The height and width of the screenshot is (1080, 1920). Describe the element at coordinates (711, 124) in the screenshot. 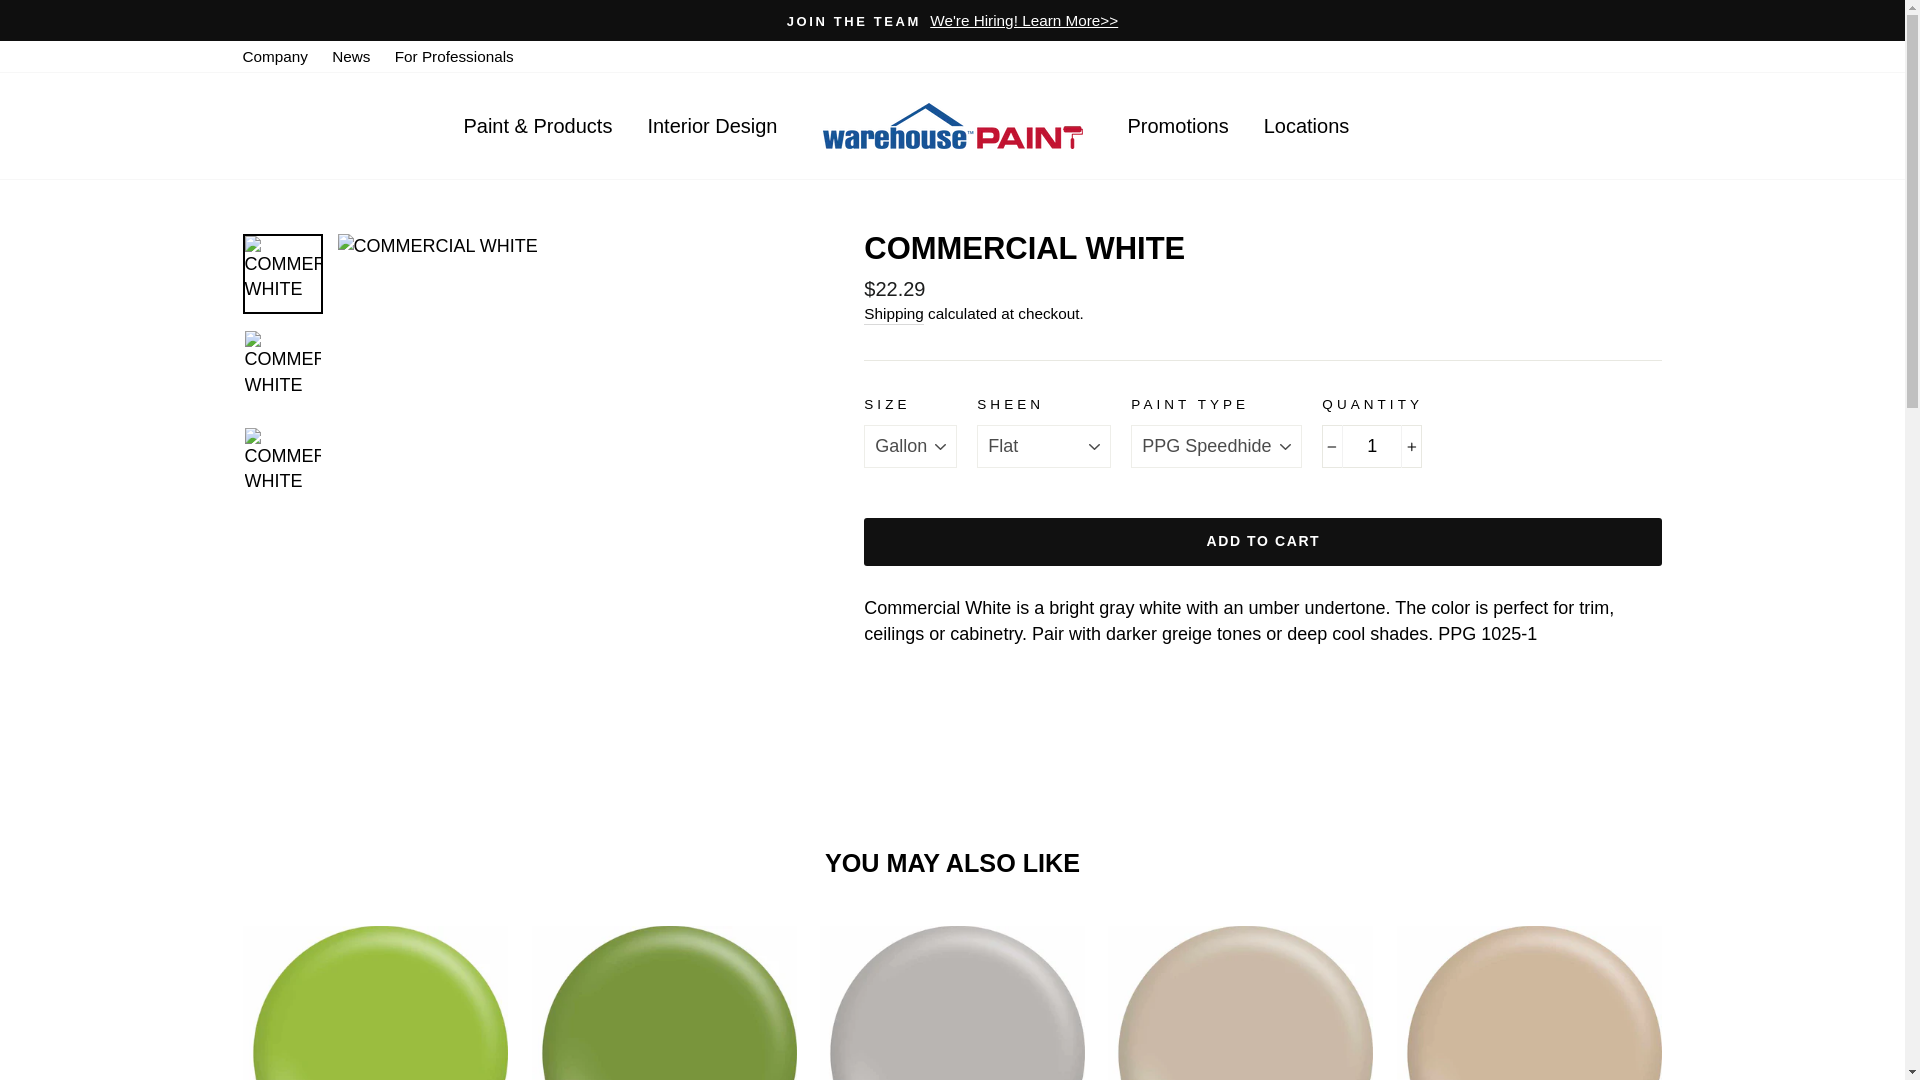

I see `Interior Design` at that location.